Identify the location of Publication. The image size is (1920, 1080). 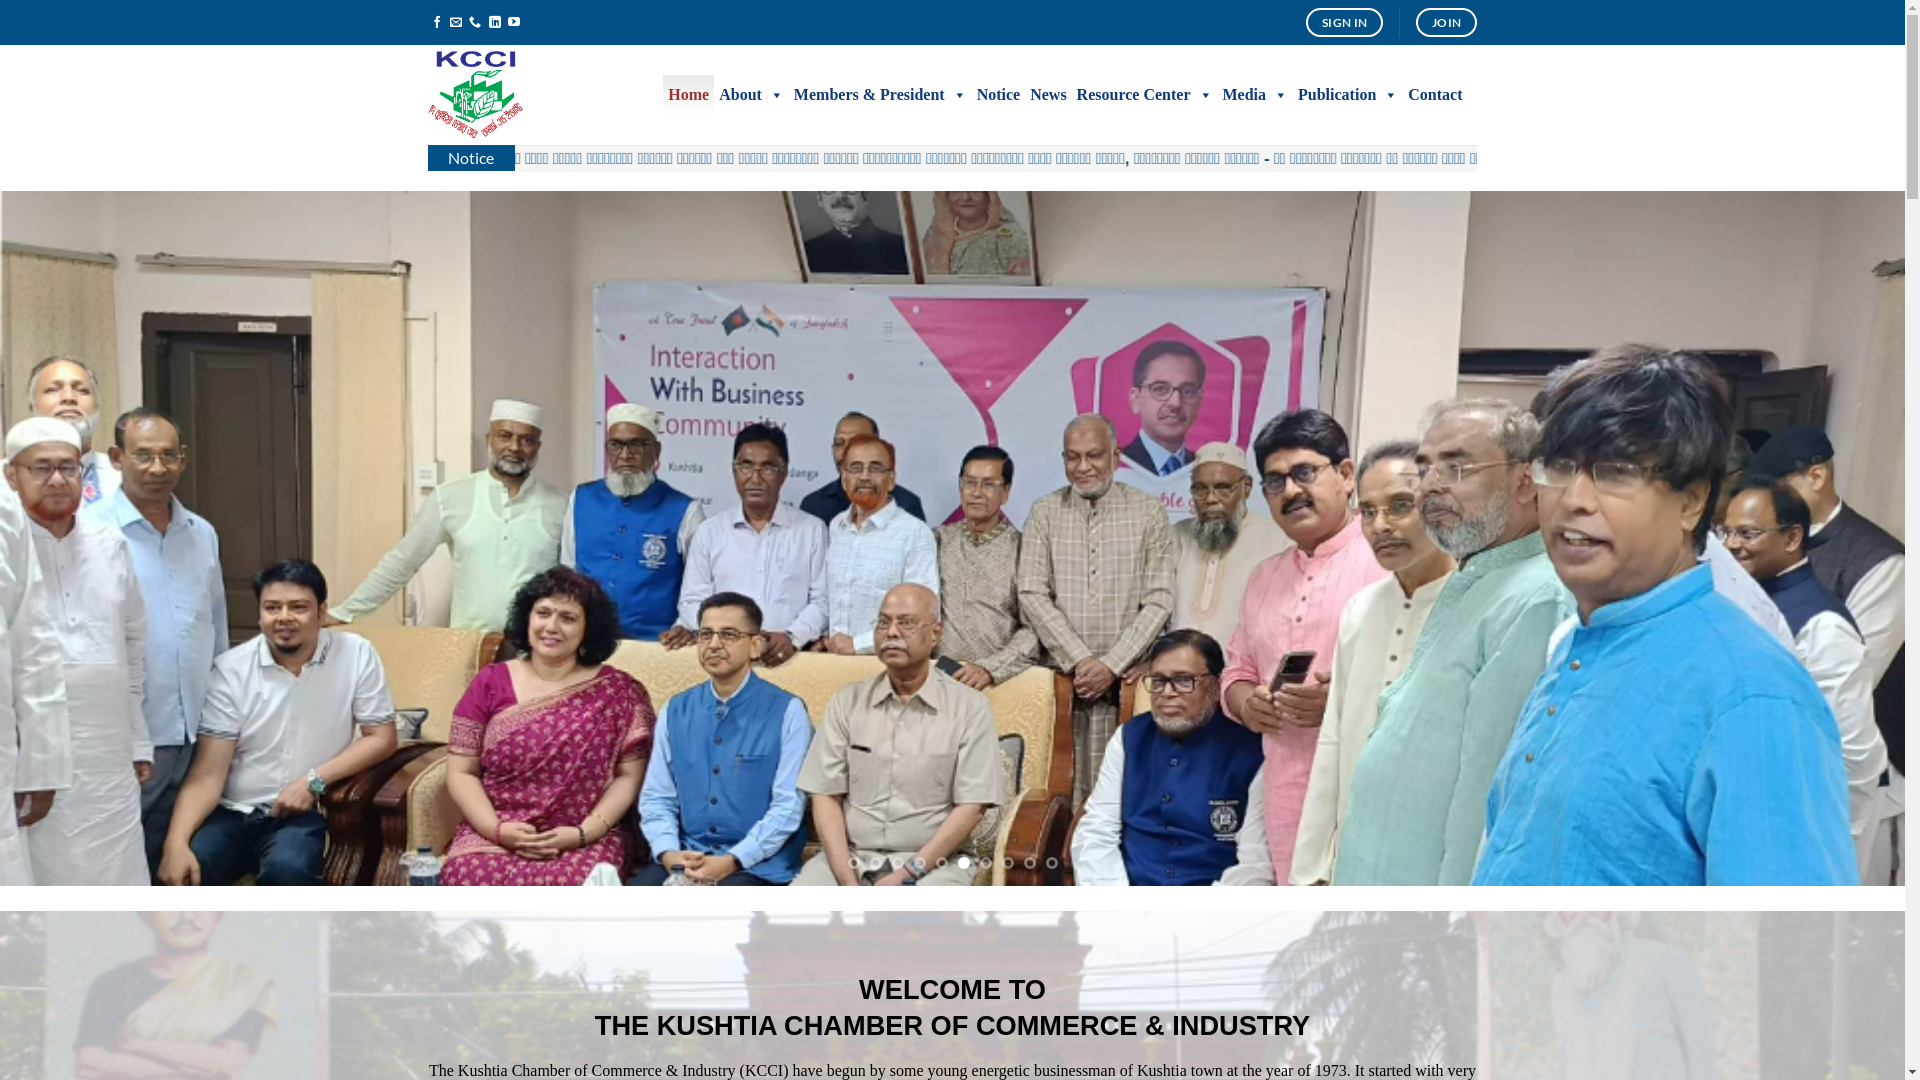
(1348, 95).